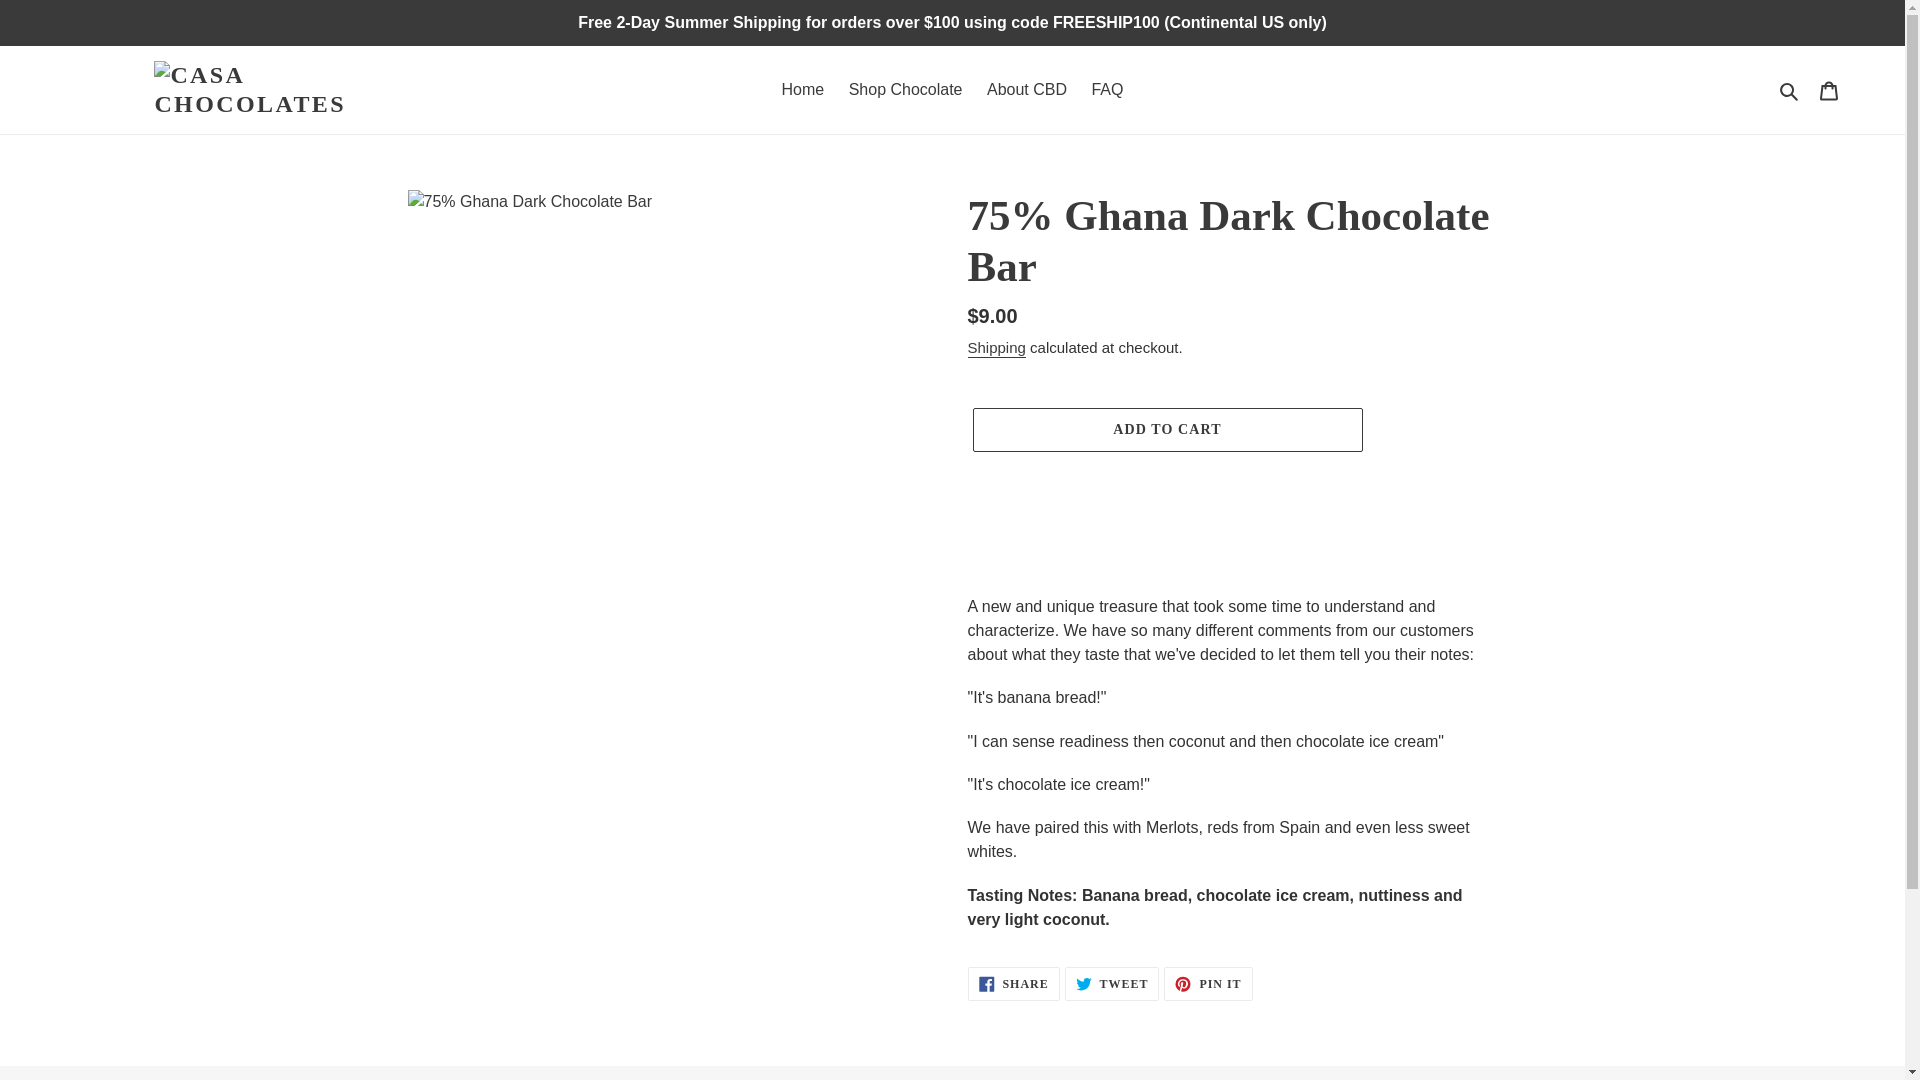  What do you see at coordinates (1013, 984) in the screenshot?
I see `Shop Chocolate` at bounding box center [1013, 984].